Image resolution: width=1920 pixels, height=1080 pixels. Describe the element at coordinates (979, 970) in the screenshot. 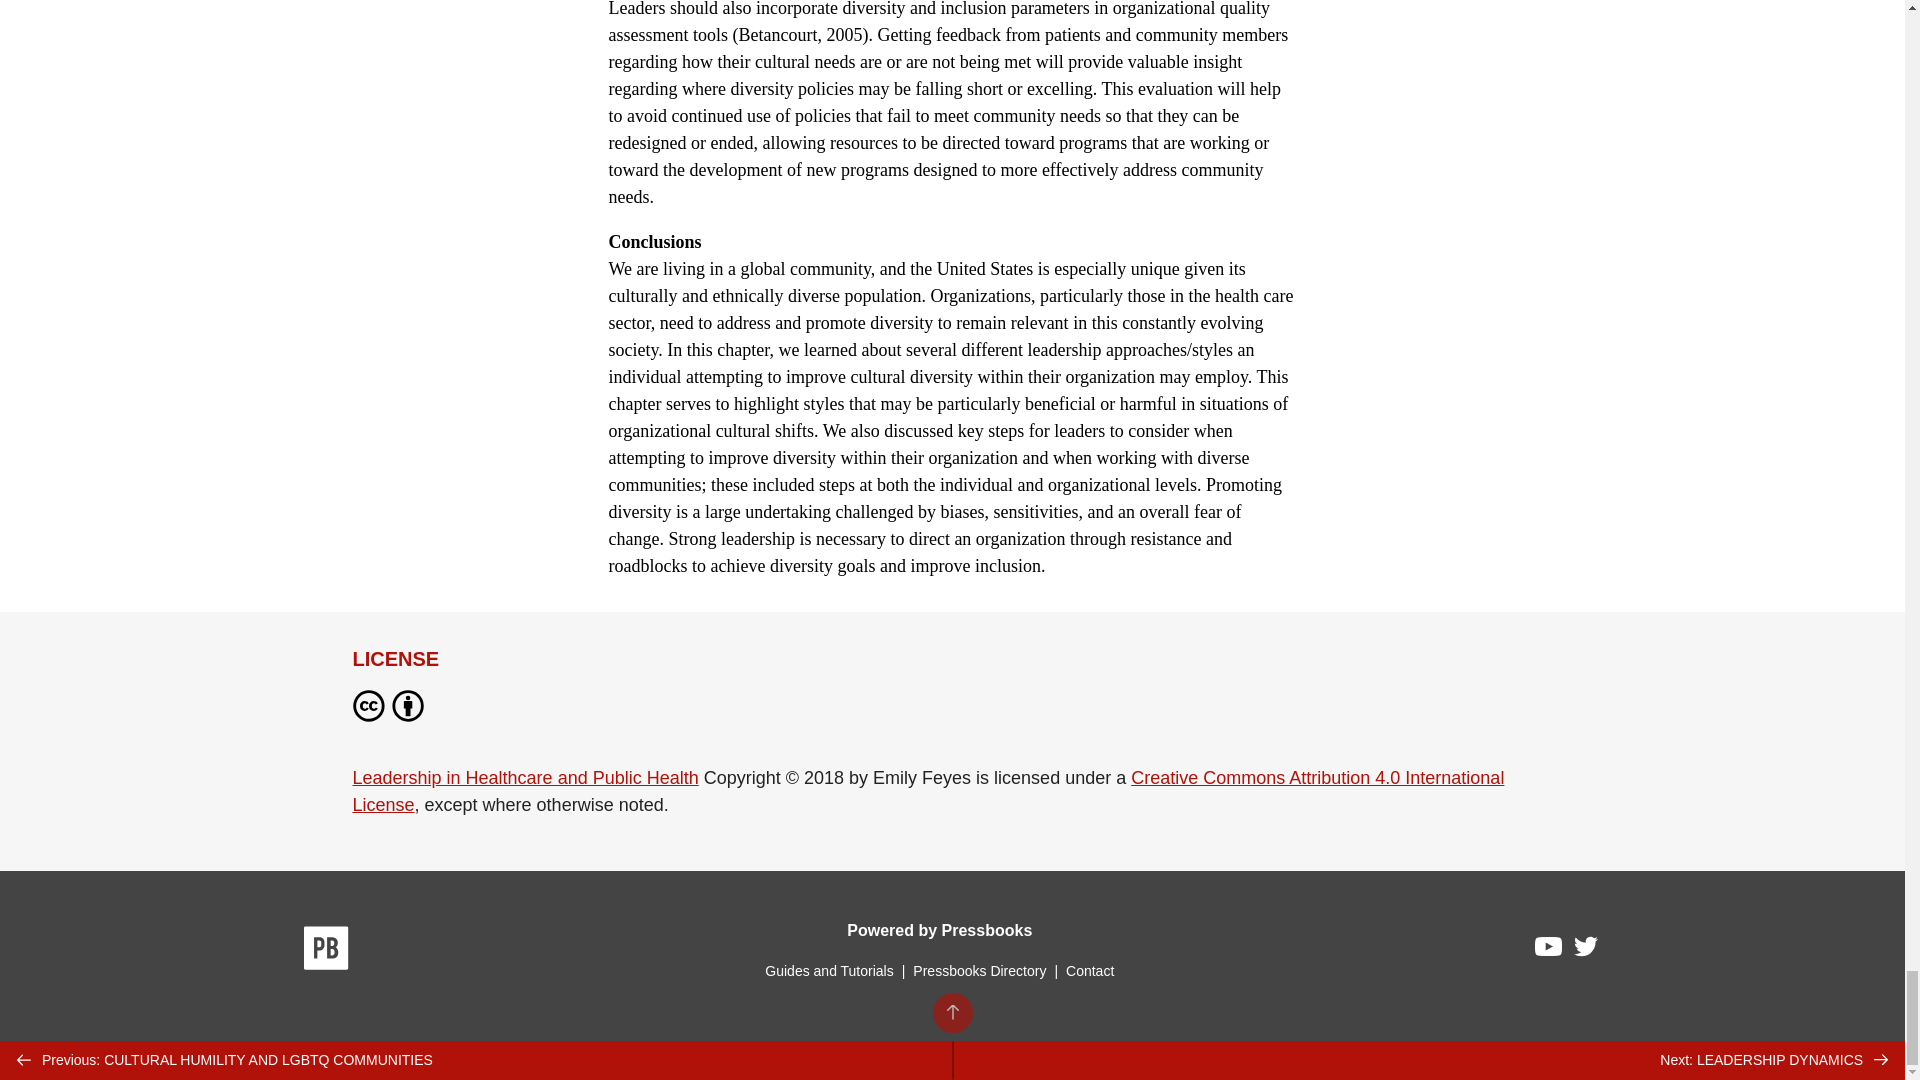

I see `Pressbooks Directory` at that location.